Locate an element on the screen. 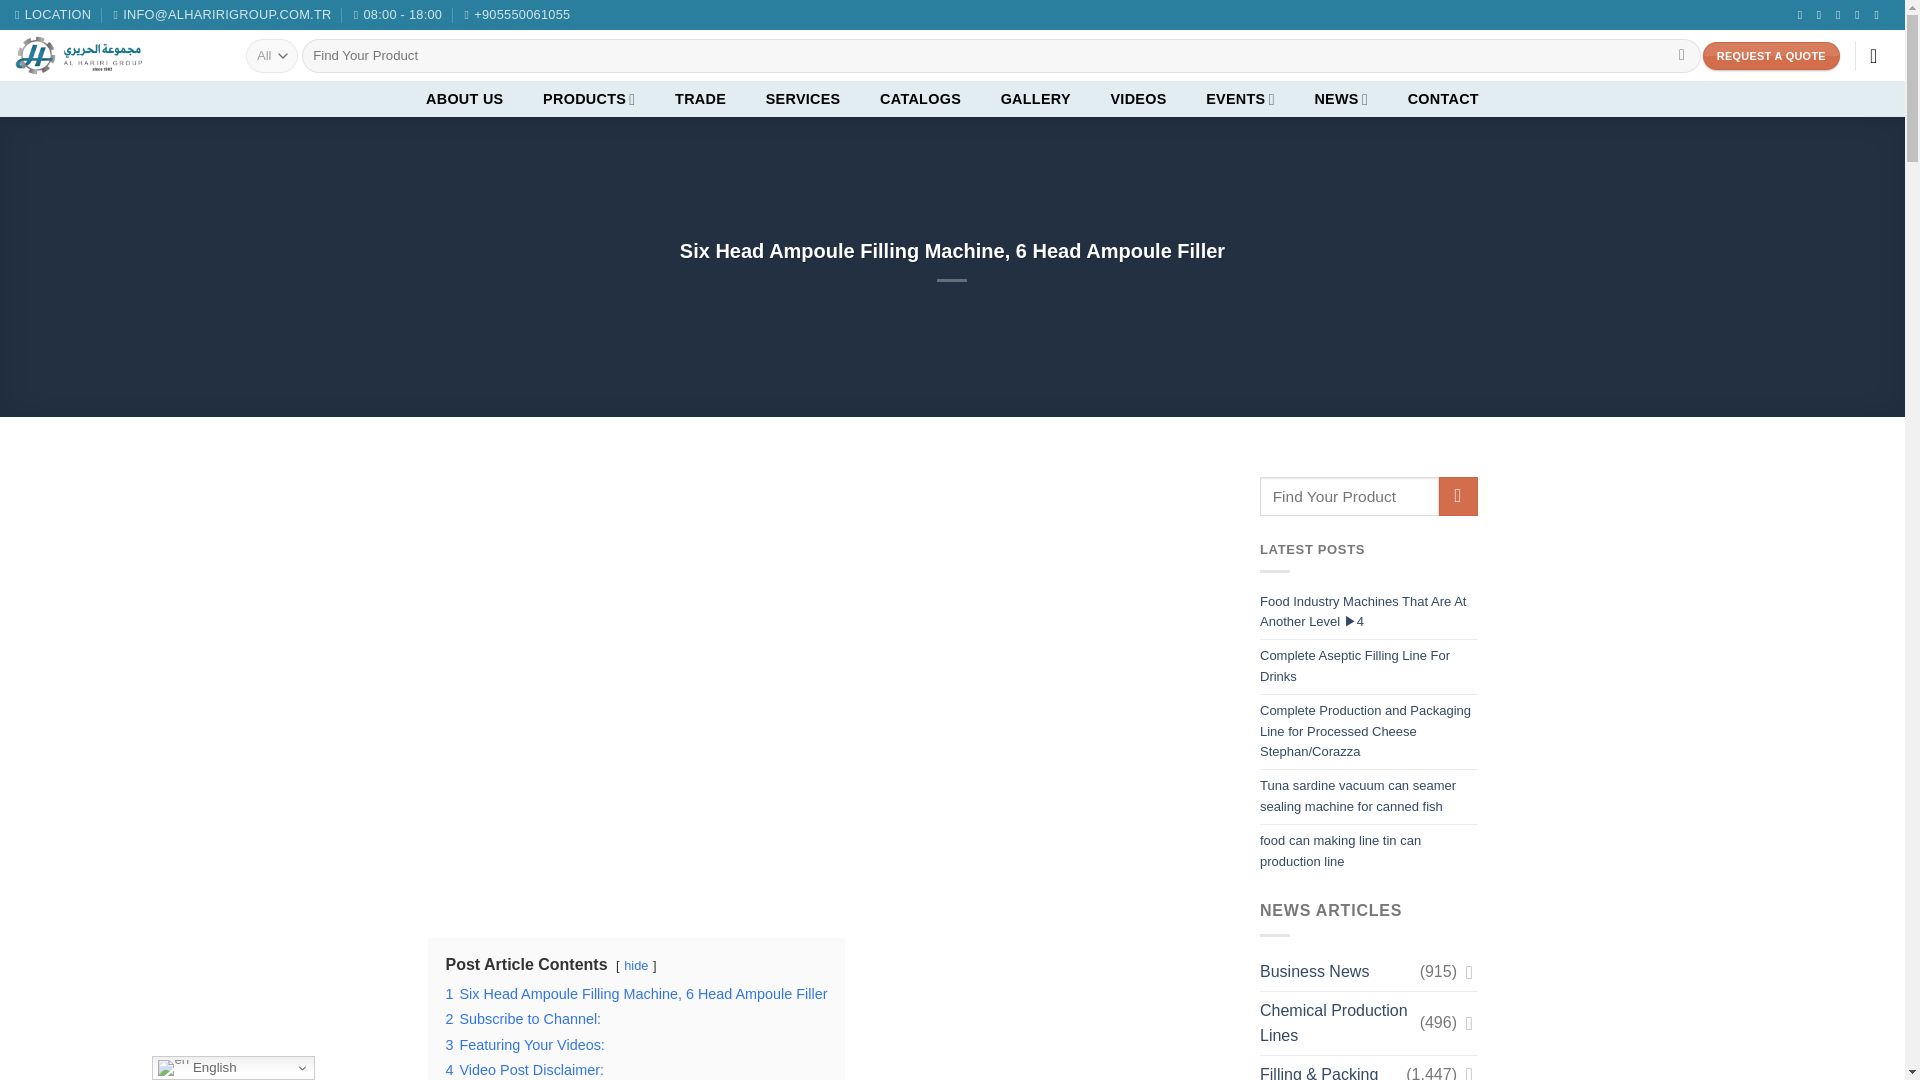  Search is located at coordinates (1682, 56).